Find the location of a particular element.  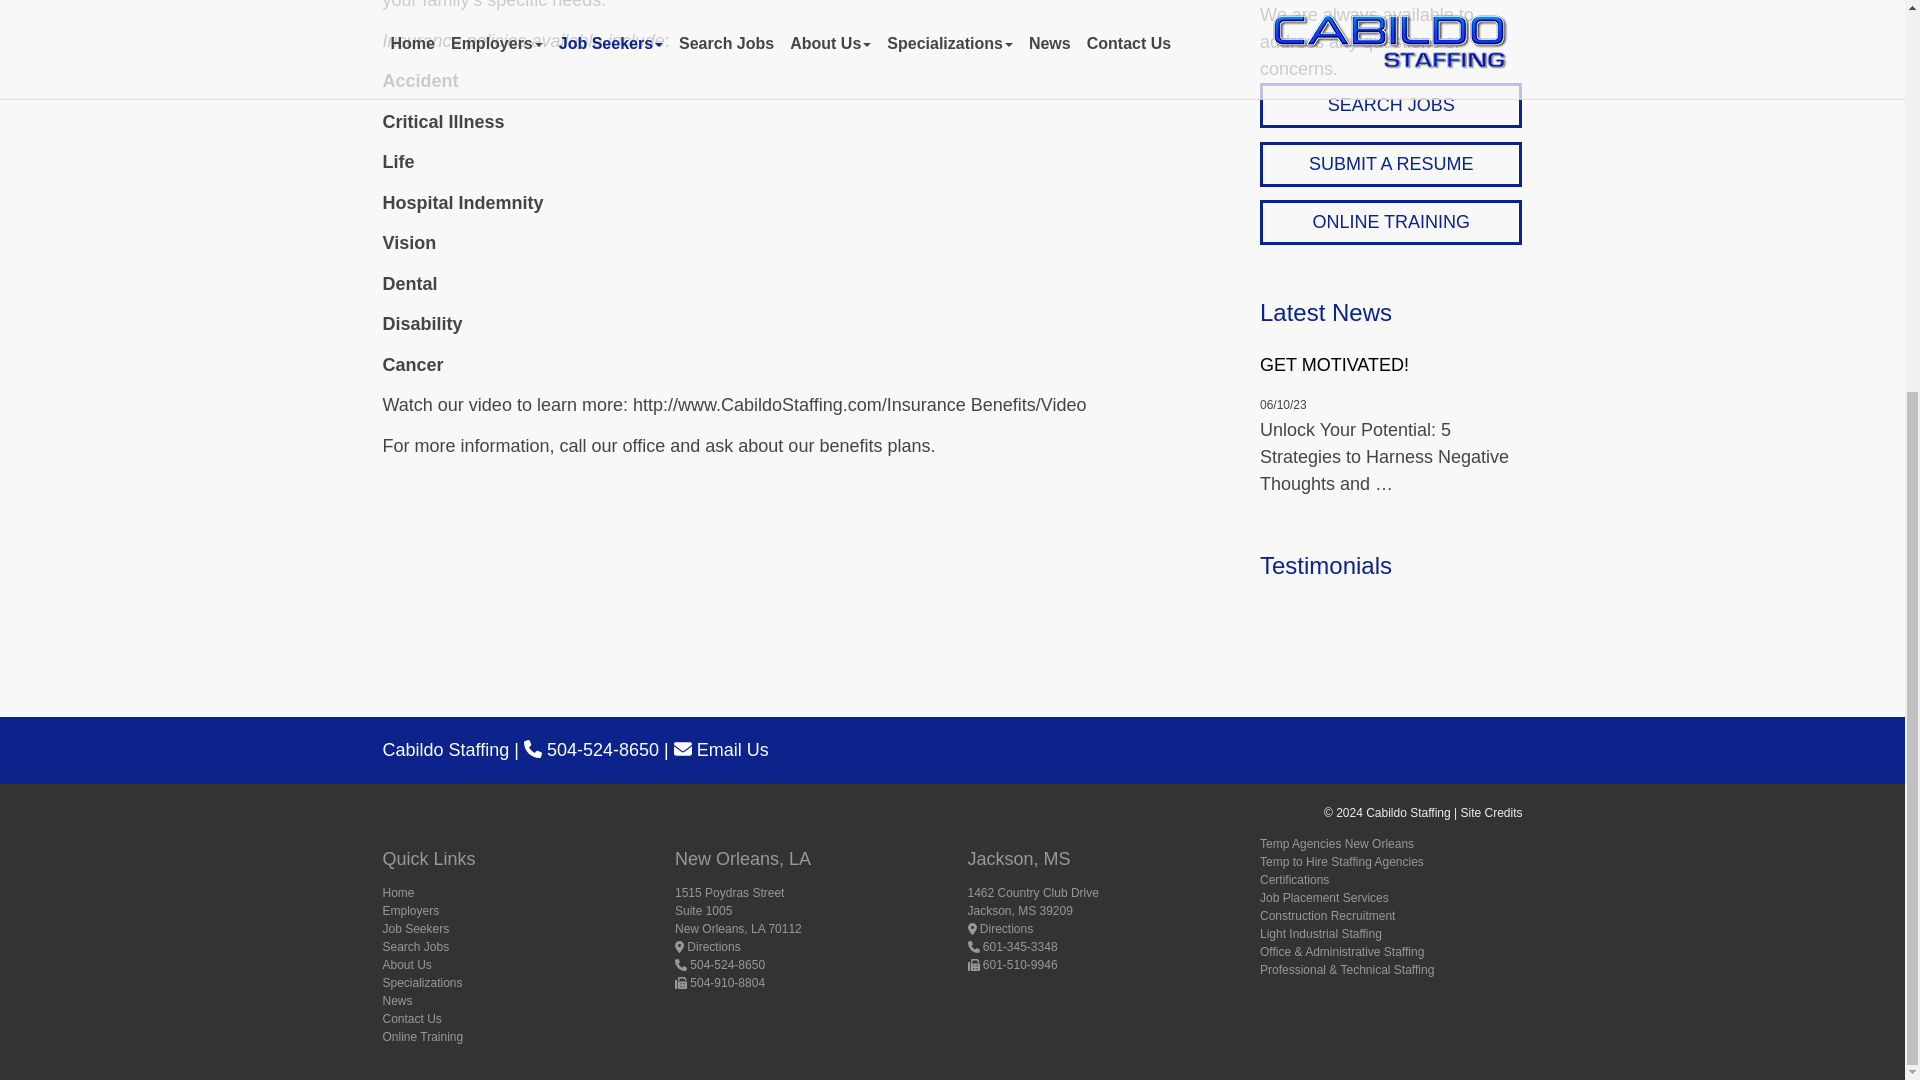

SEARCH JOBS is located at coordinates (1390, 106).